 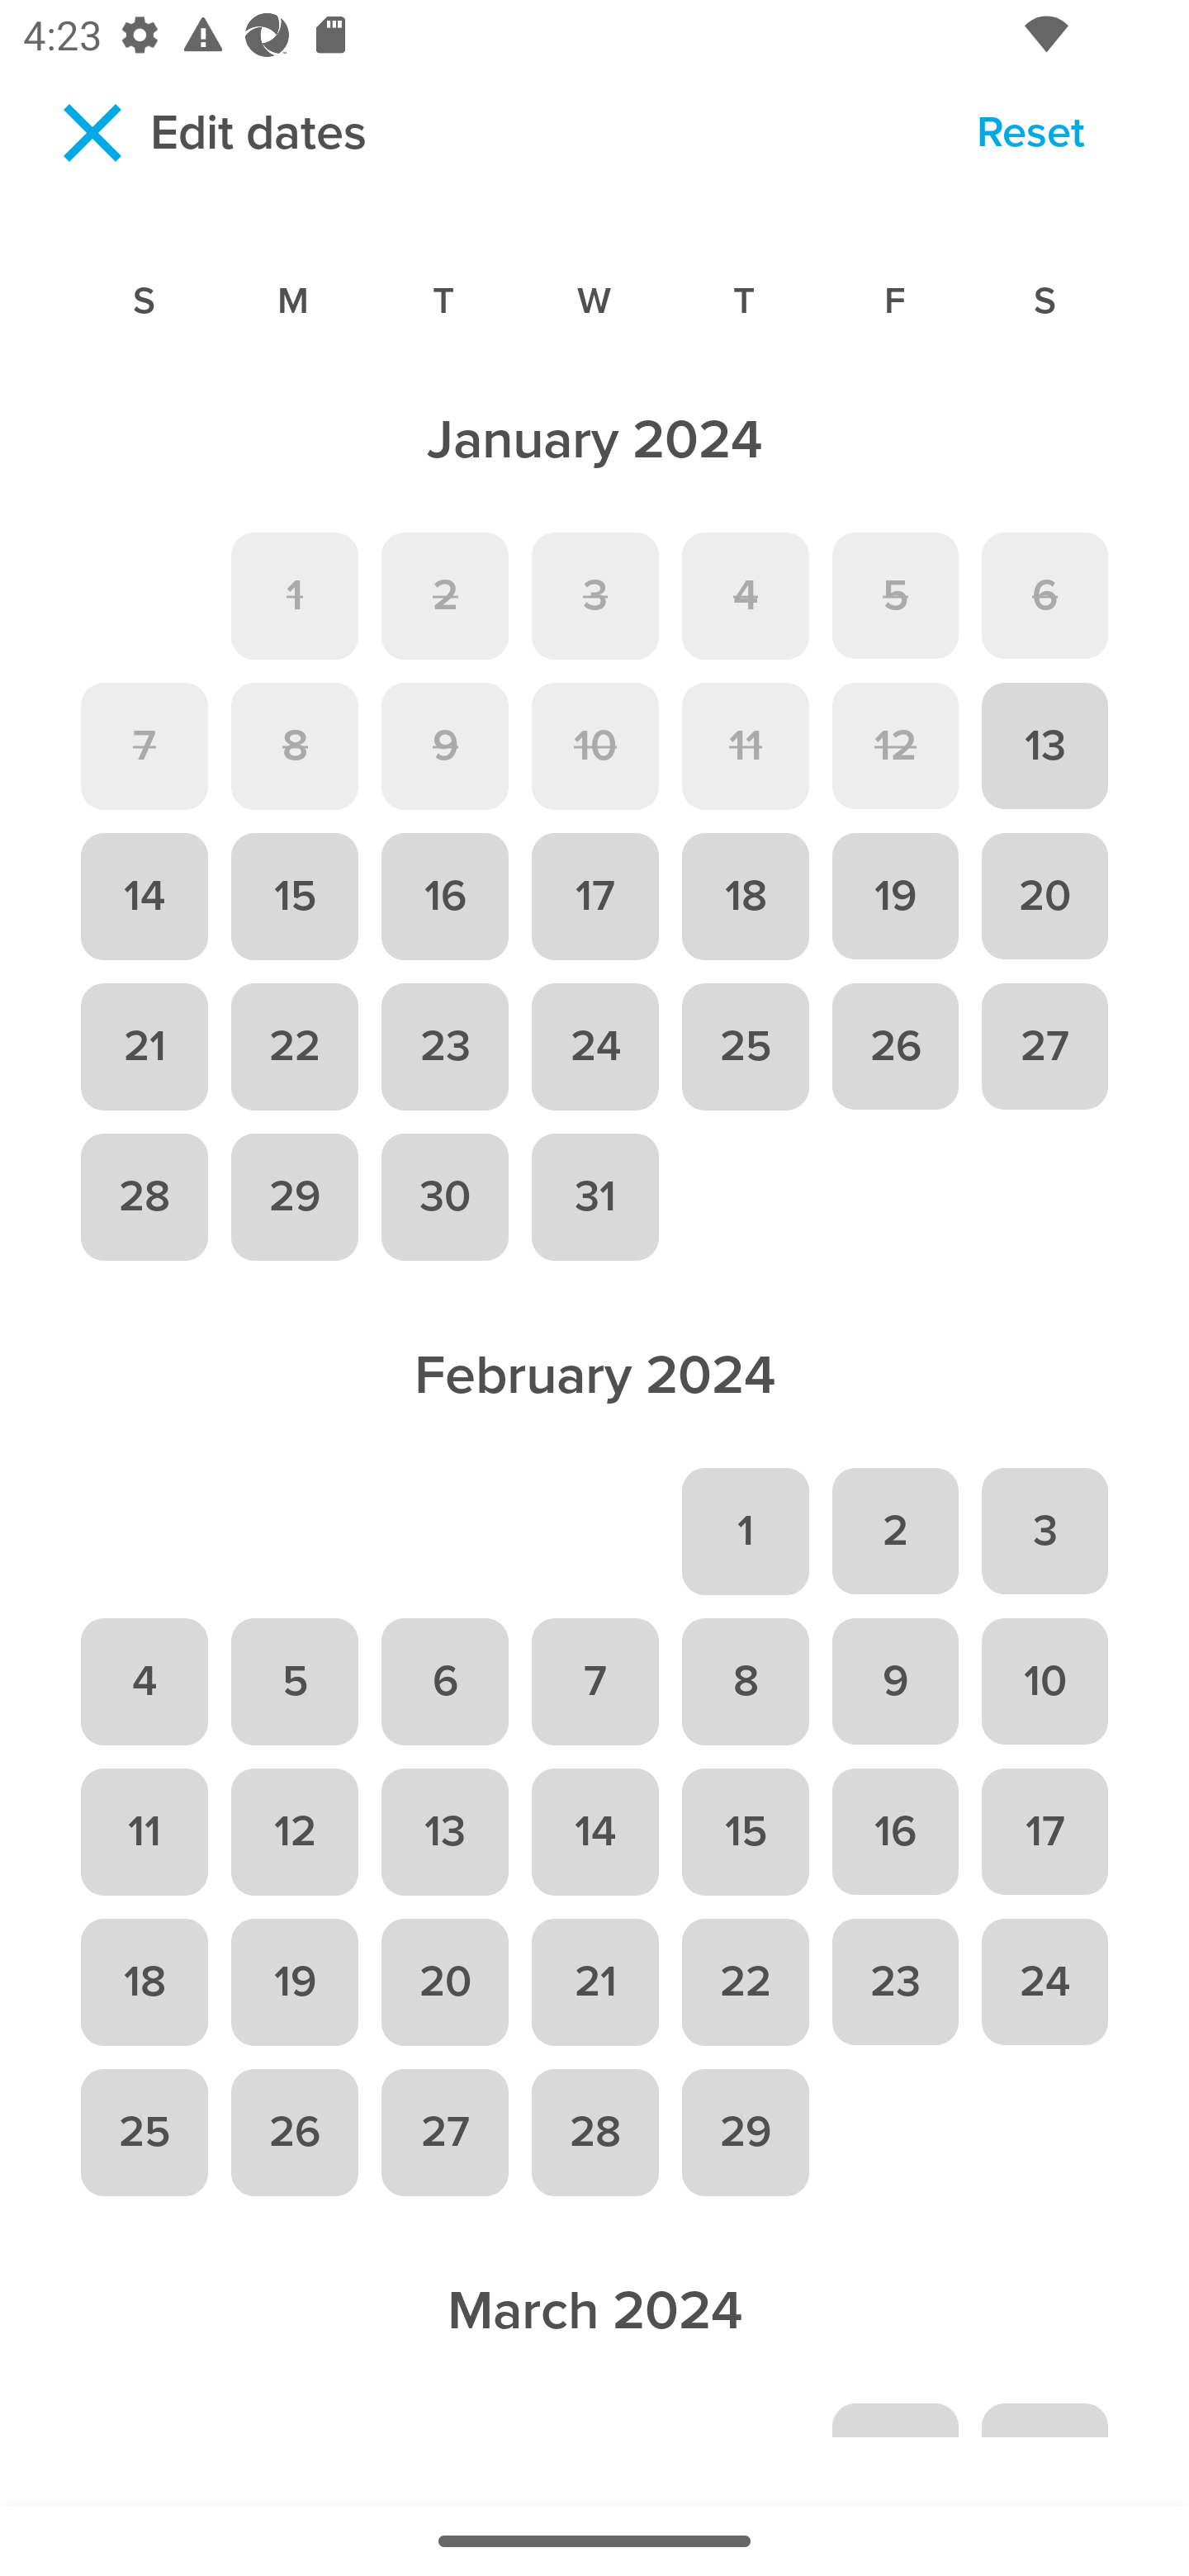 What do you see at coordinates (294, 1831) in the screenshot?
I see `12` at bounding box center [294, 1831].